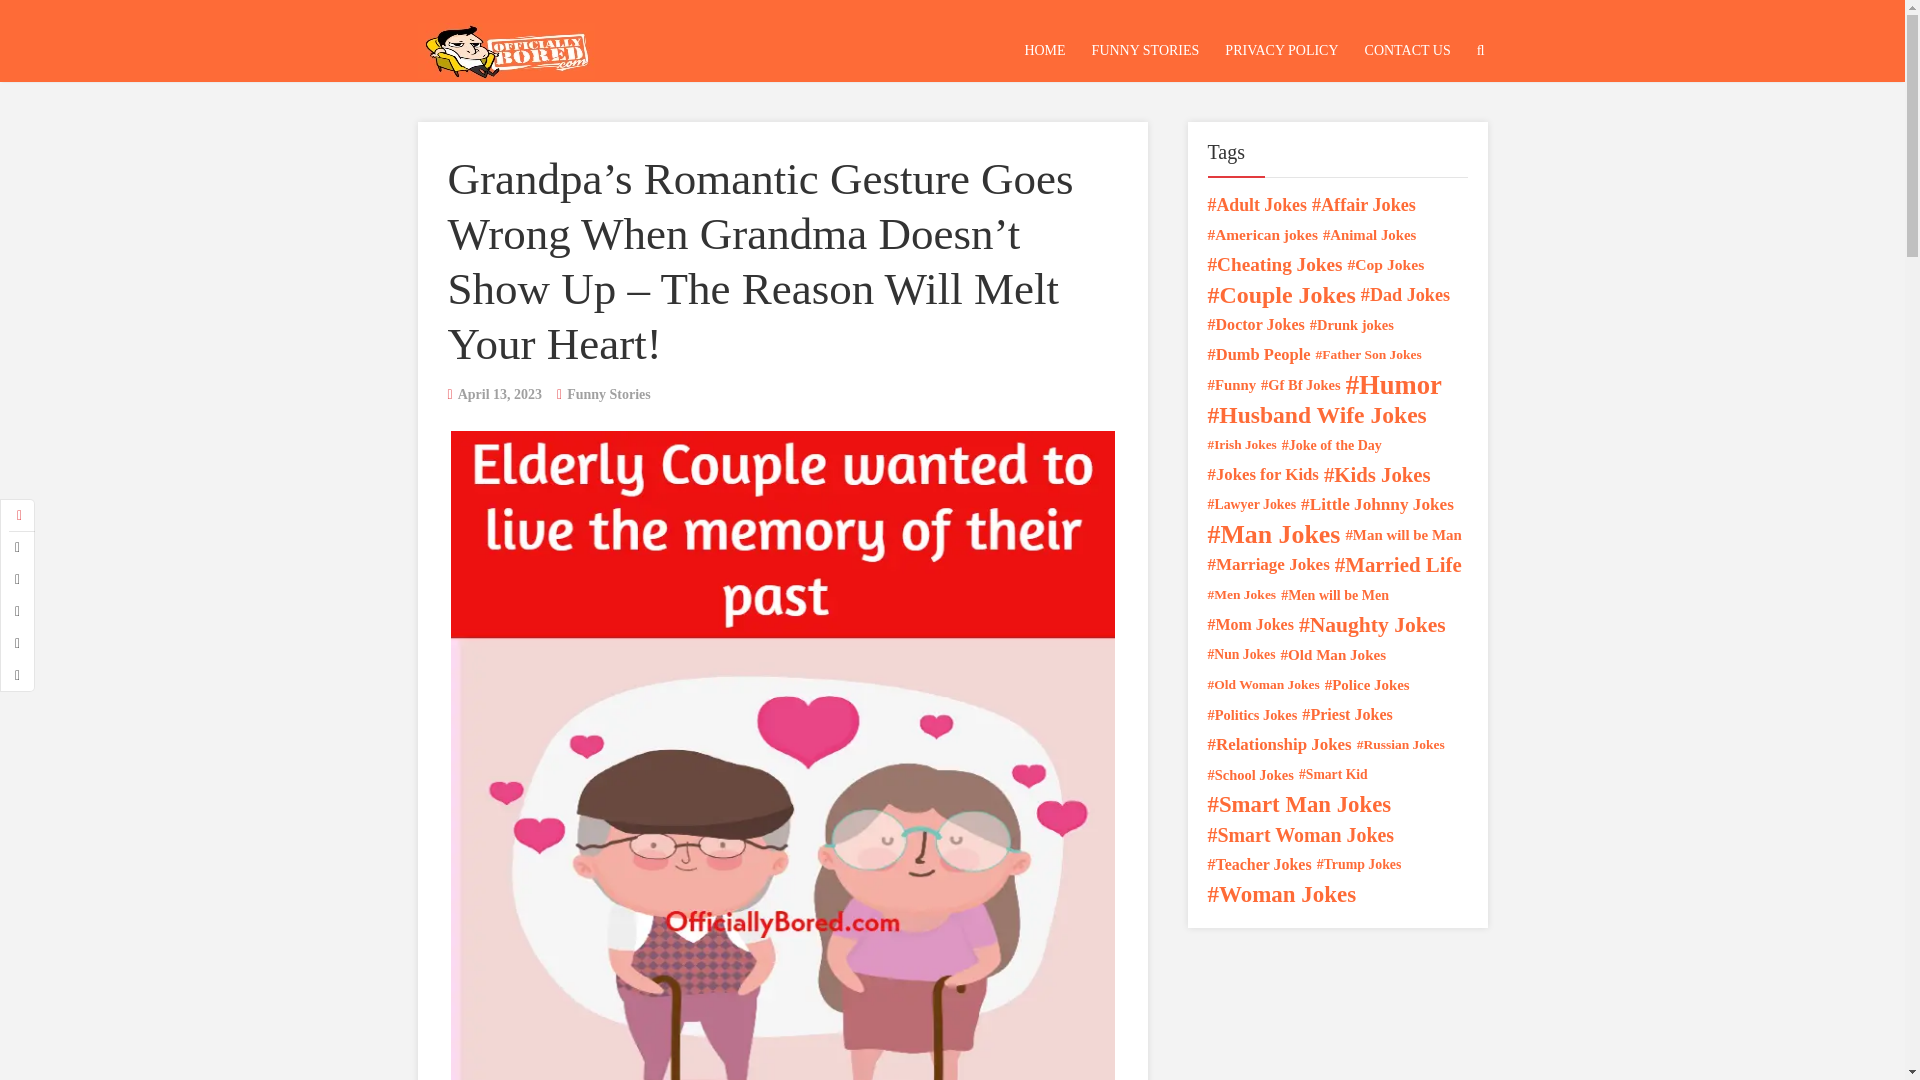  Describe the element at coordinates (1274, 264) in the screenshot. I see `Cheating Jokes` at that location.